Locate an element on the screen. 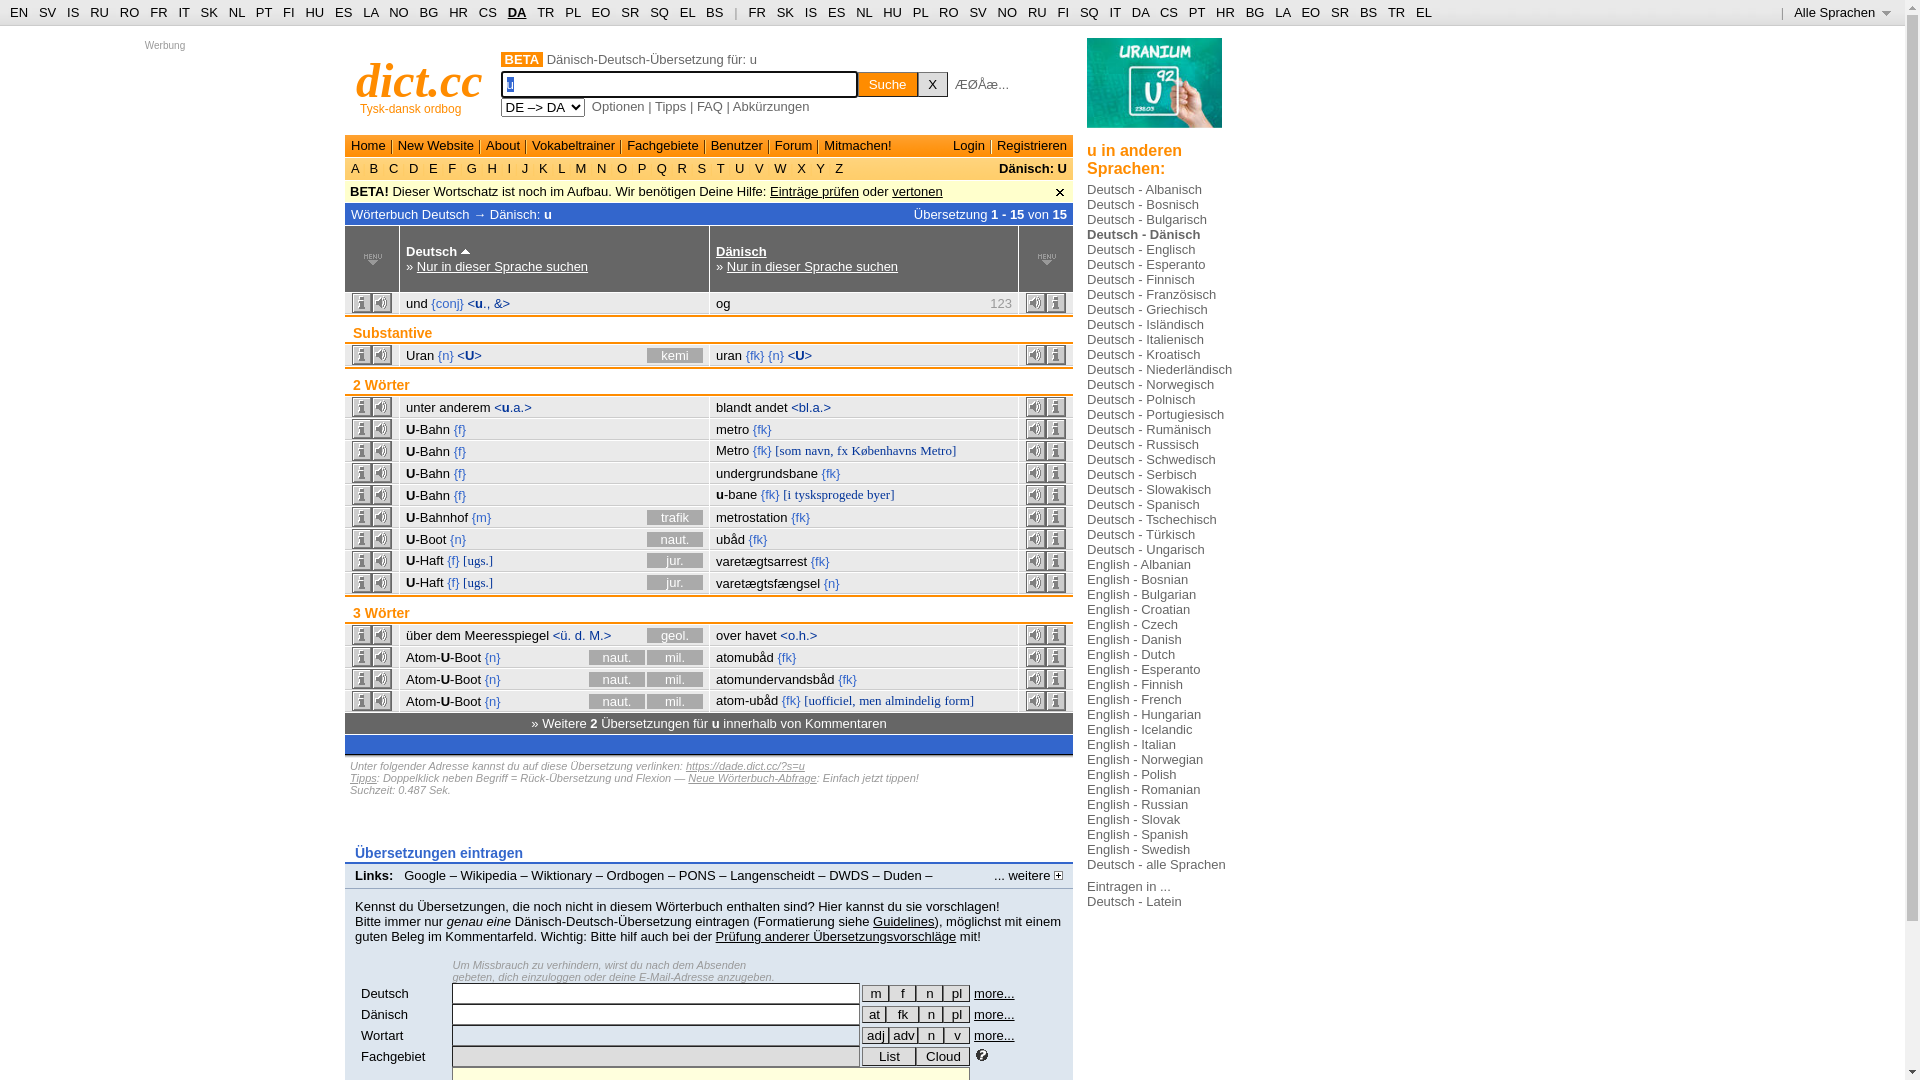  tysksprogede is located at coordinates (830, 494).